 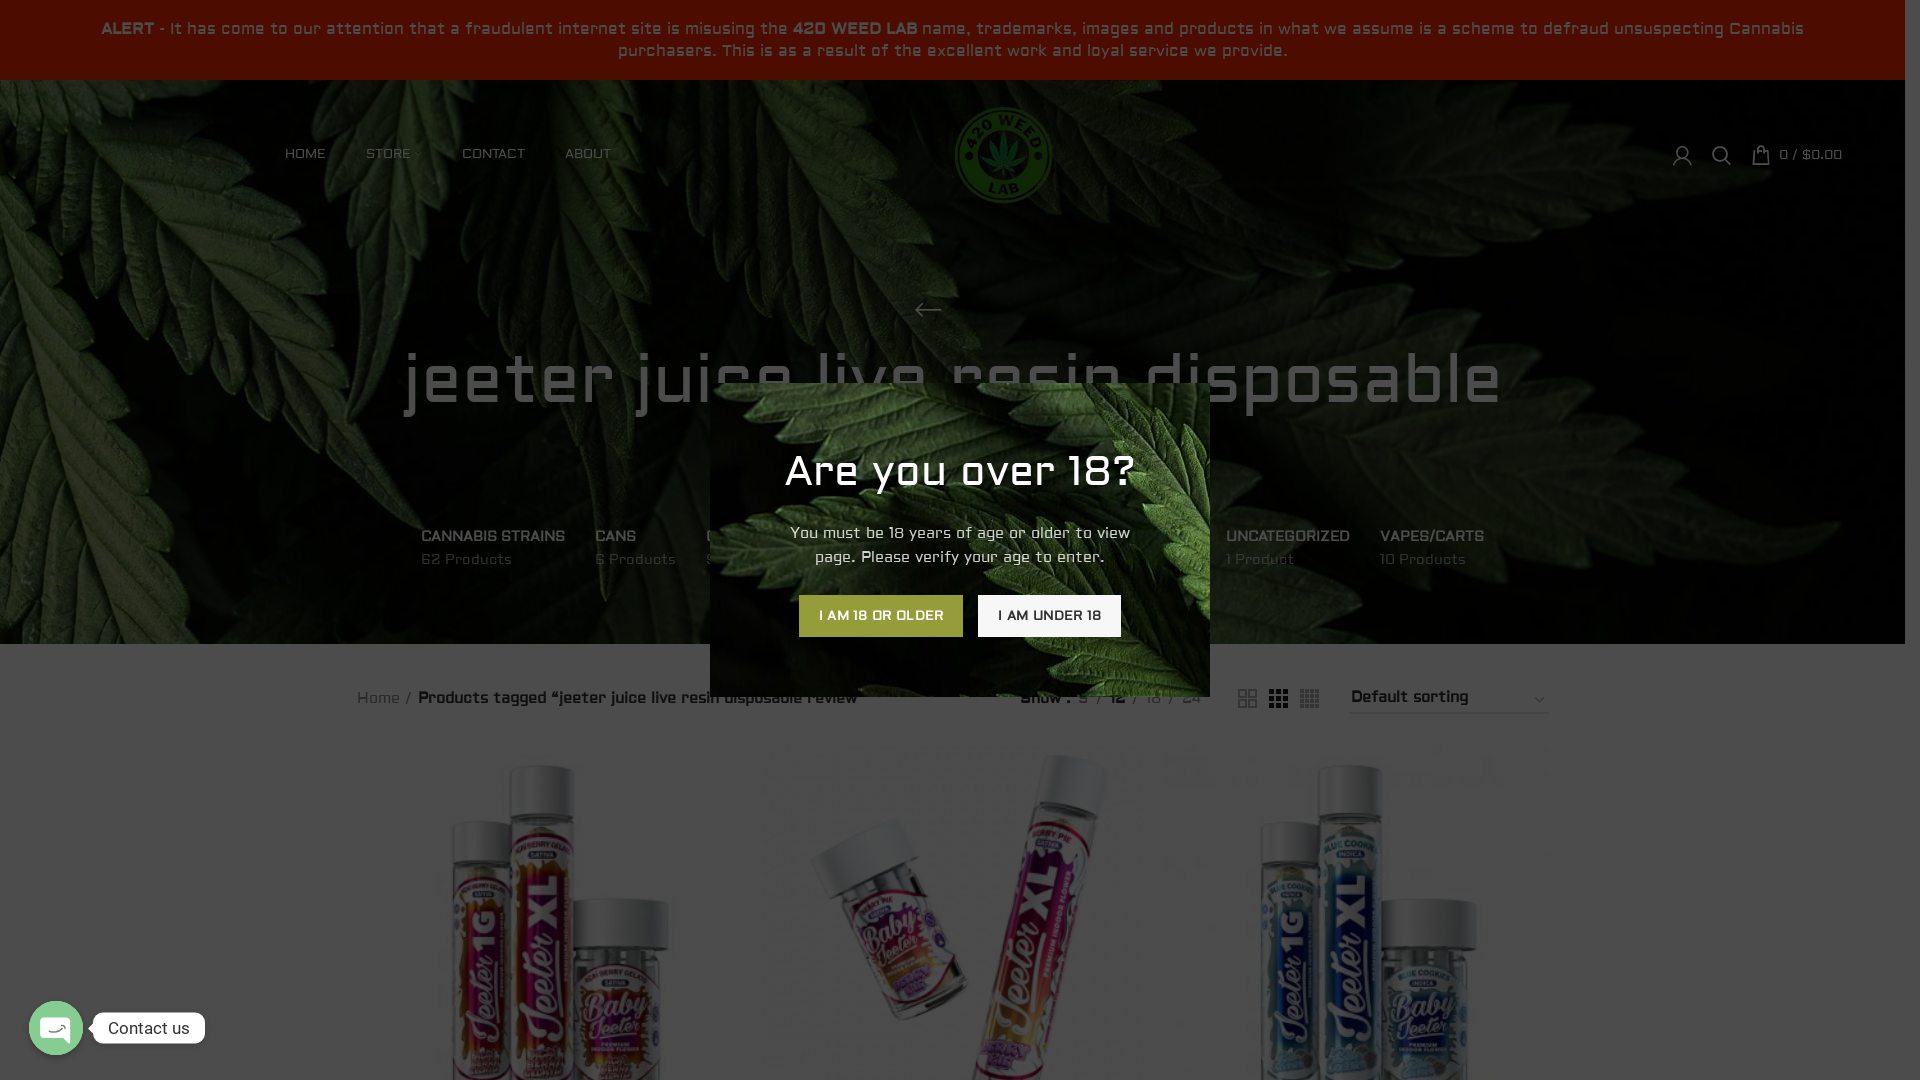 I want to click on 0 / $0.00, so click(x=1796, y=155).